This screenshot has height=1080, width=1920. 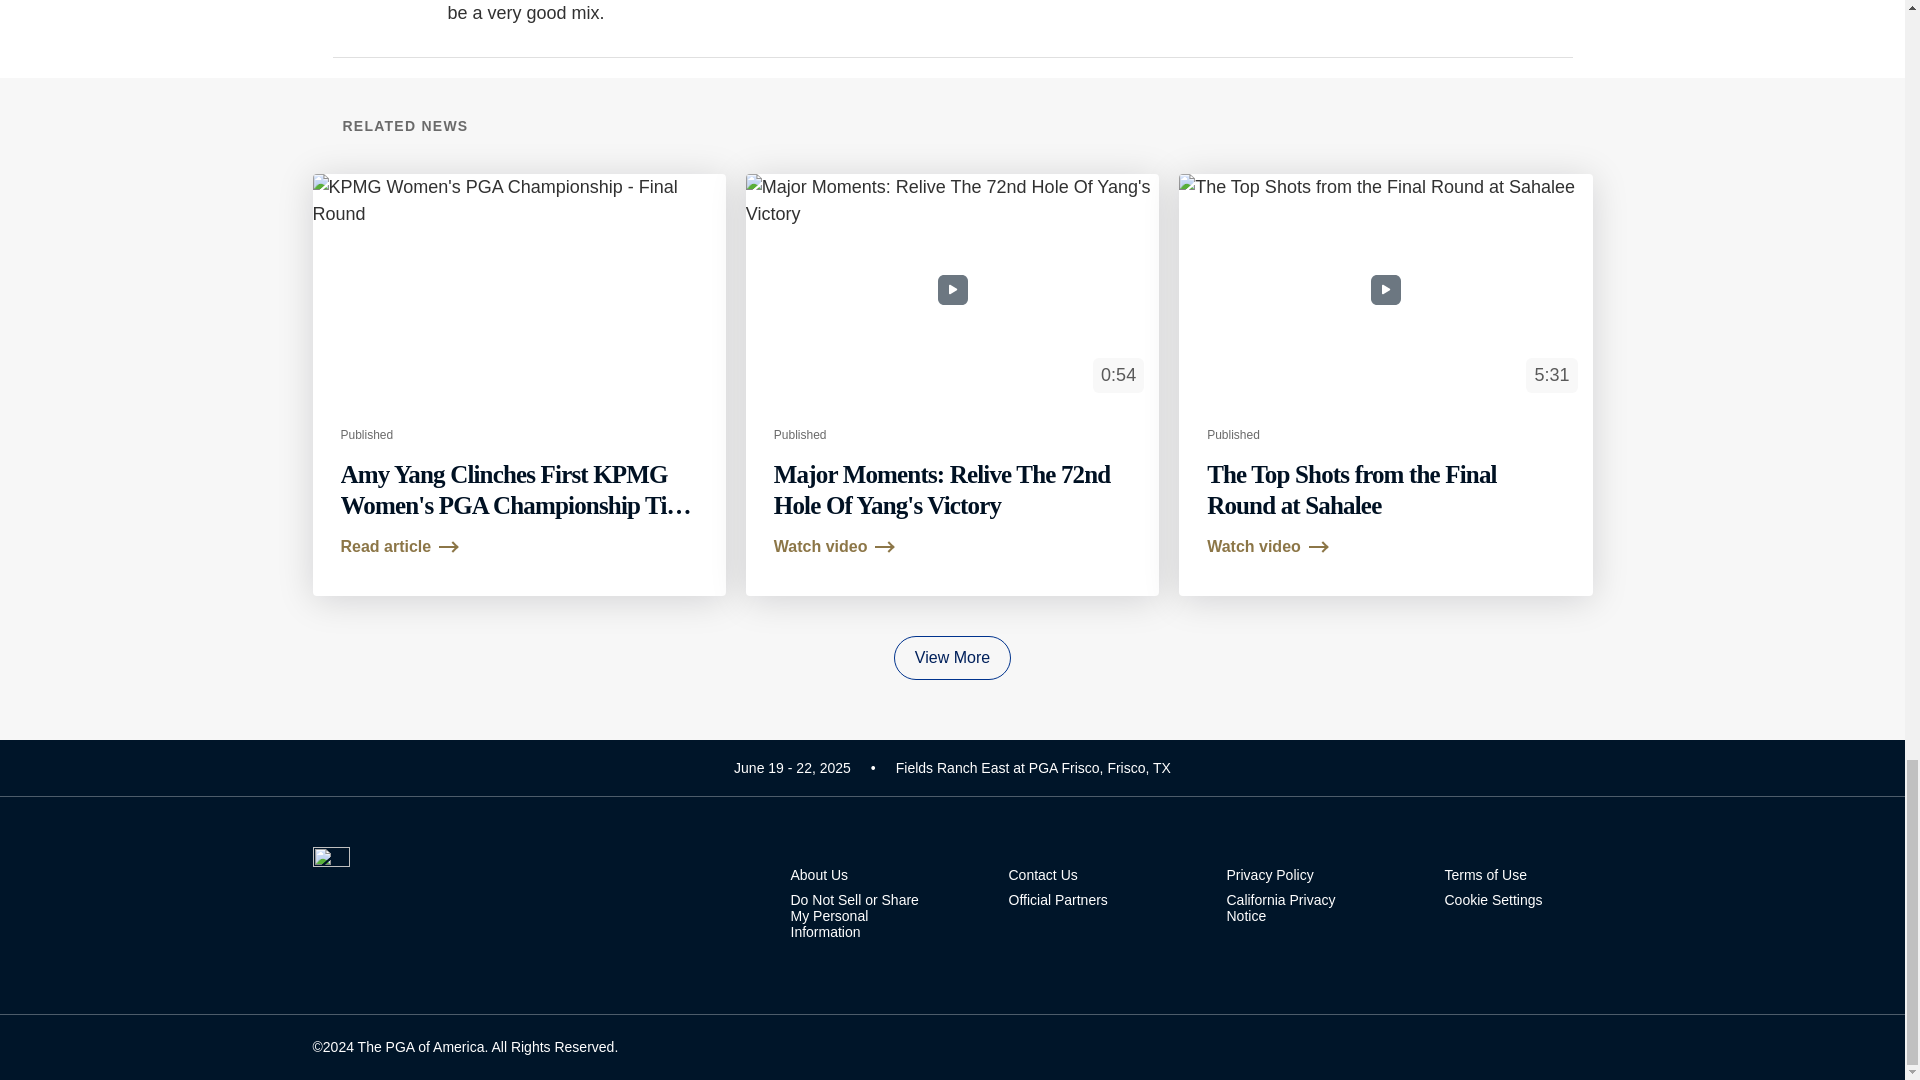 What do you see at coordinates (1352, 490) in the screenshot?
I see `The Top Shots from the Final Round at Sahalee` at bounding box center [1352, 490].